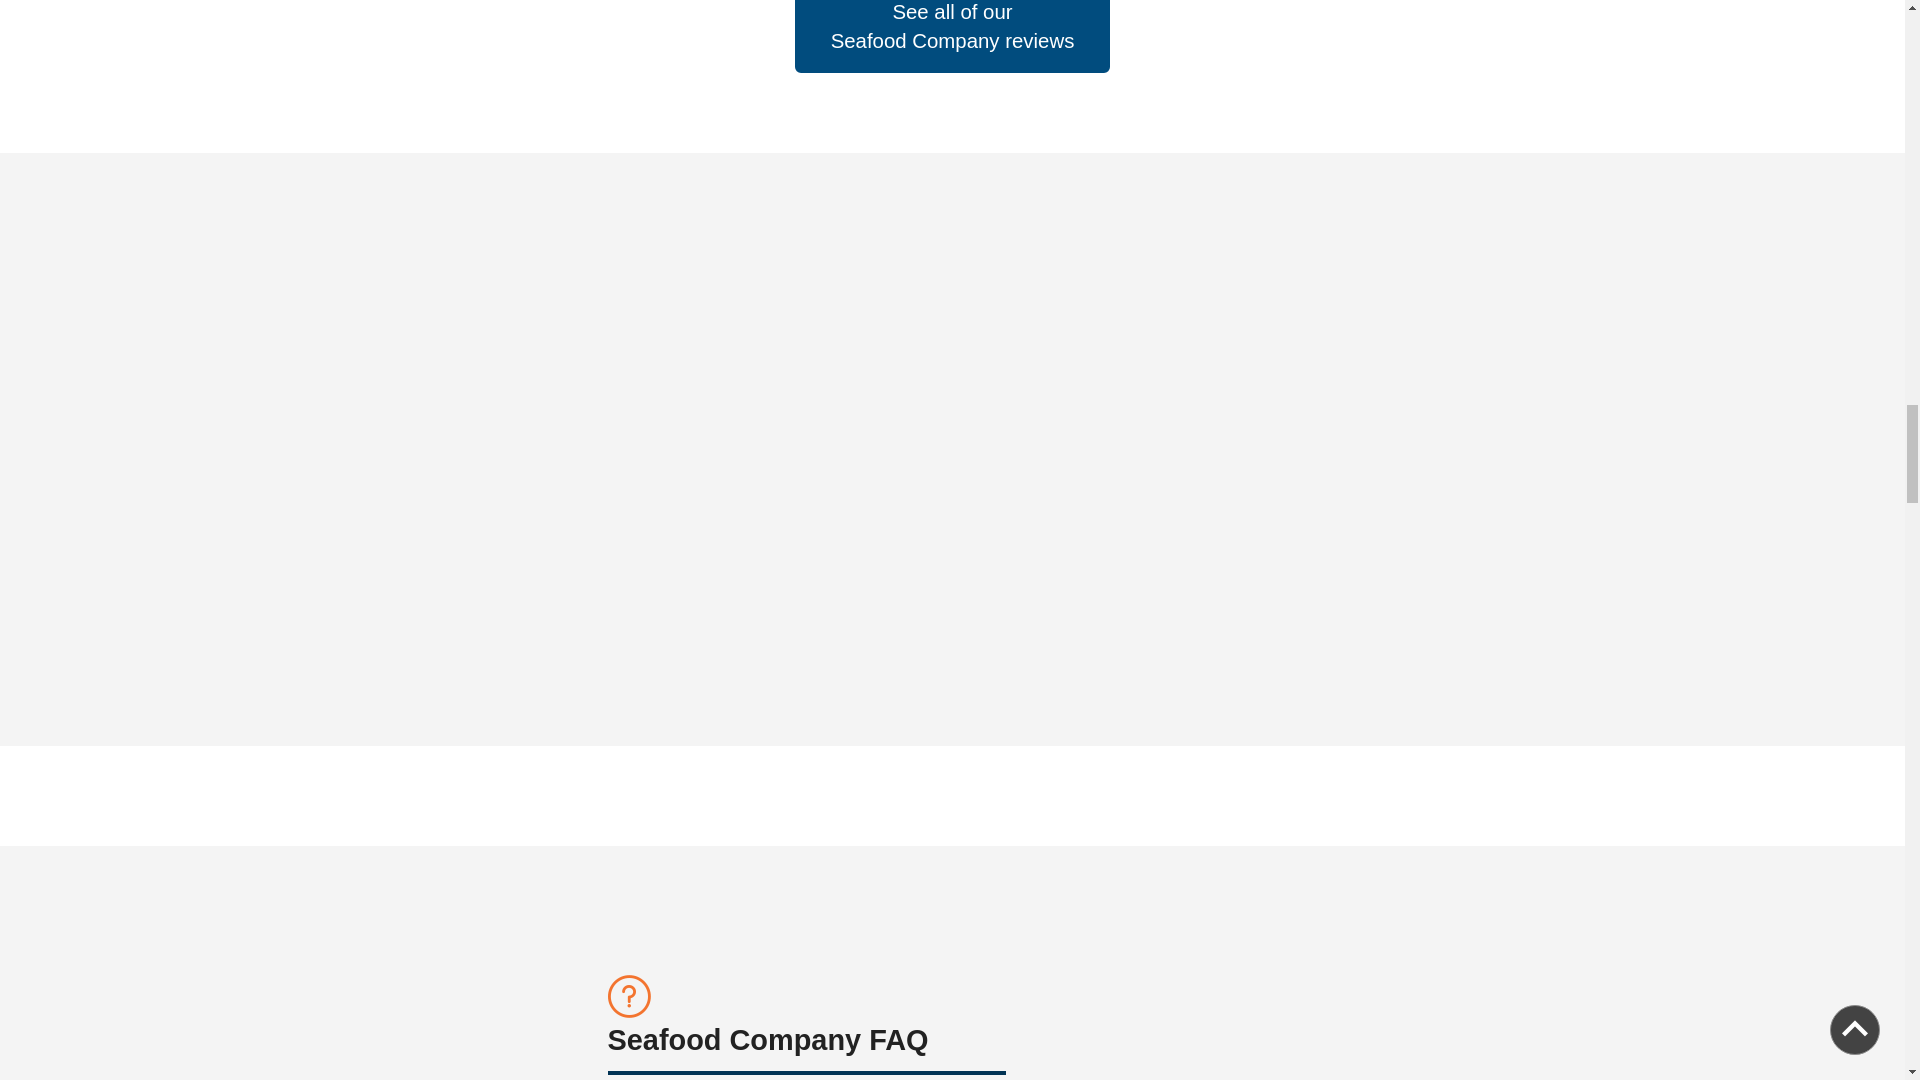 This screenshot has width=1920, height=1080. What do you see at coordinates (952, 42) in the screenshot?
I see `Seafood Company reviews` at bounding box center [952, 42].